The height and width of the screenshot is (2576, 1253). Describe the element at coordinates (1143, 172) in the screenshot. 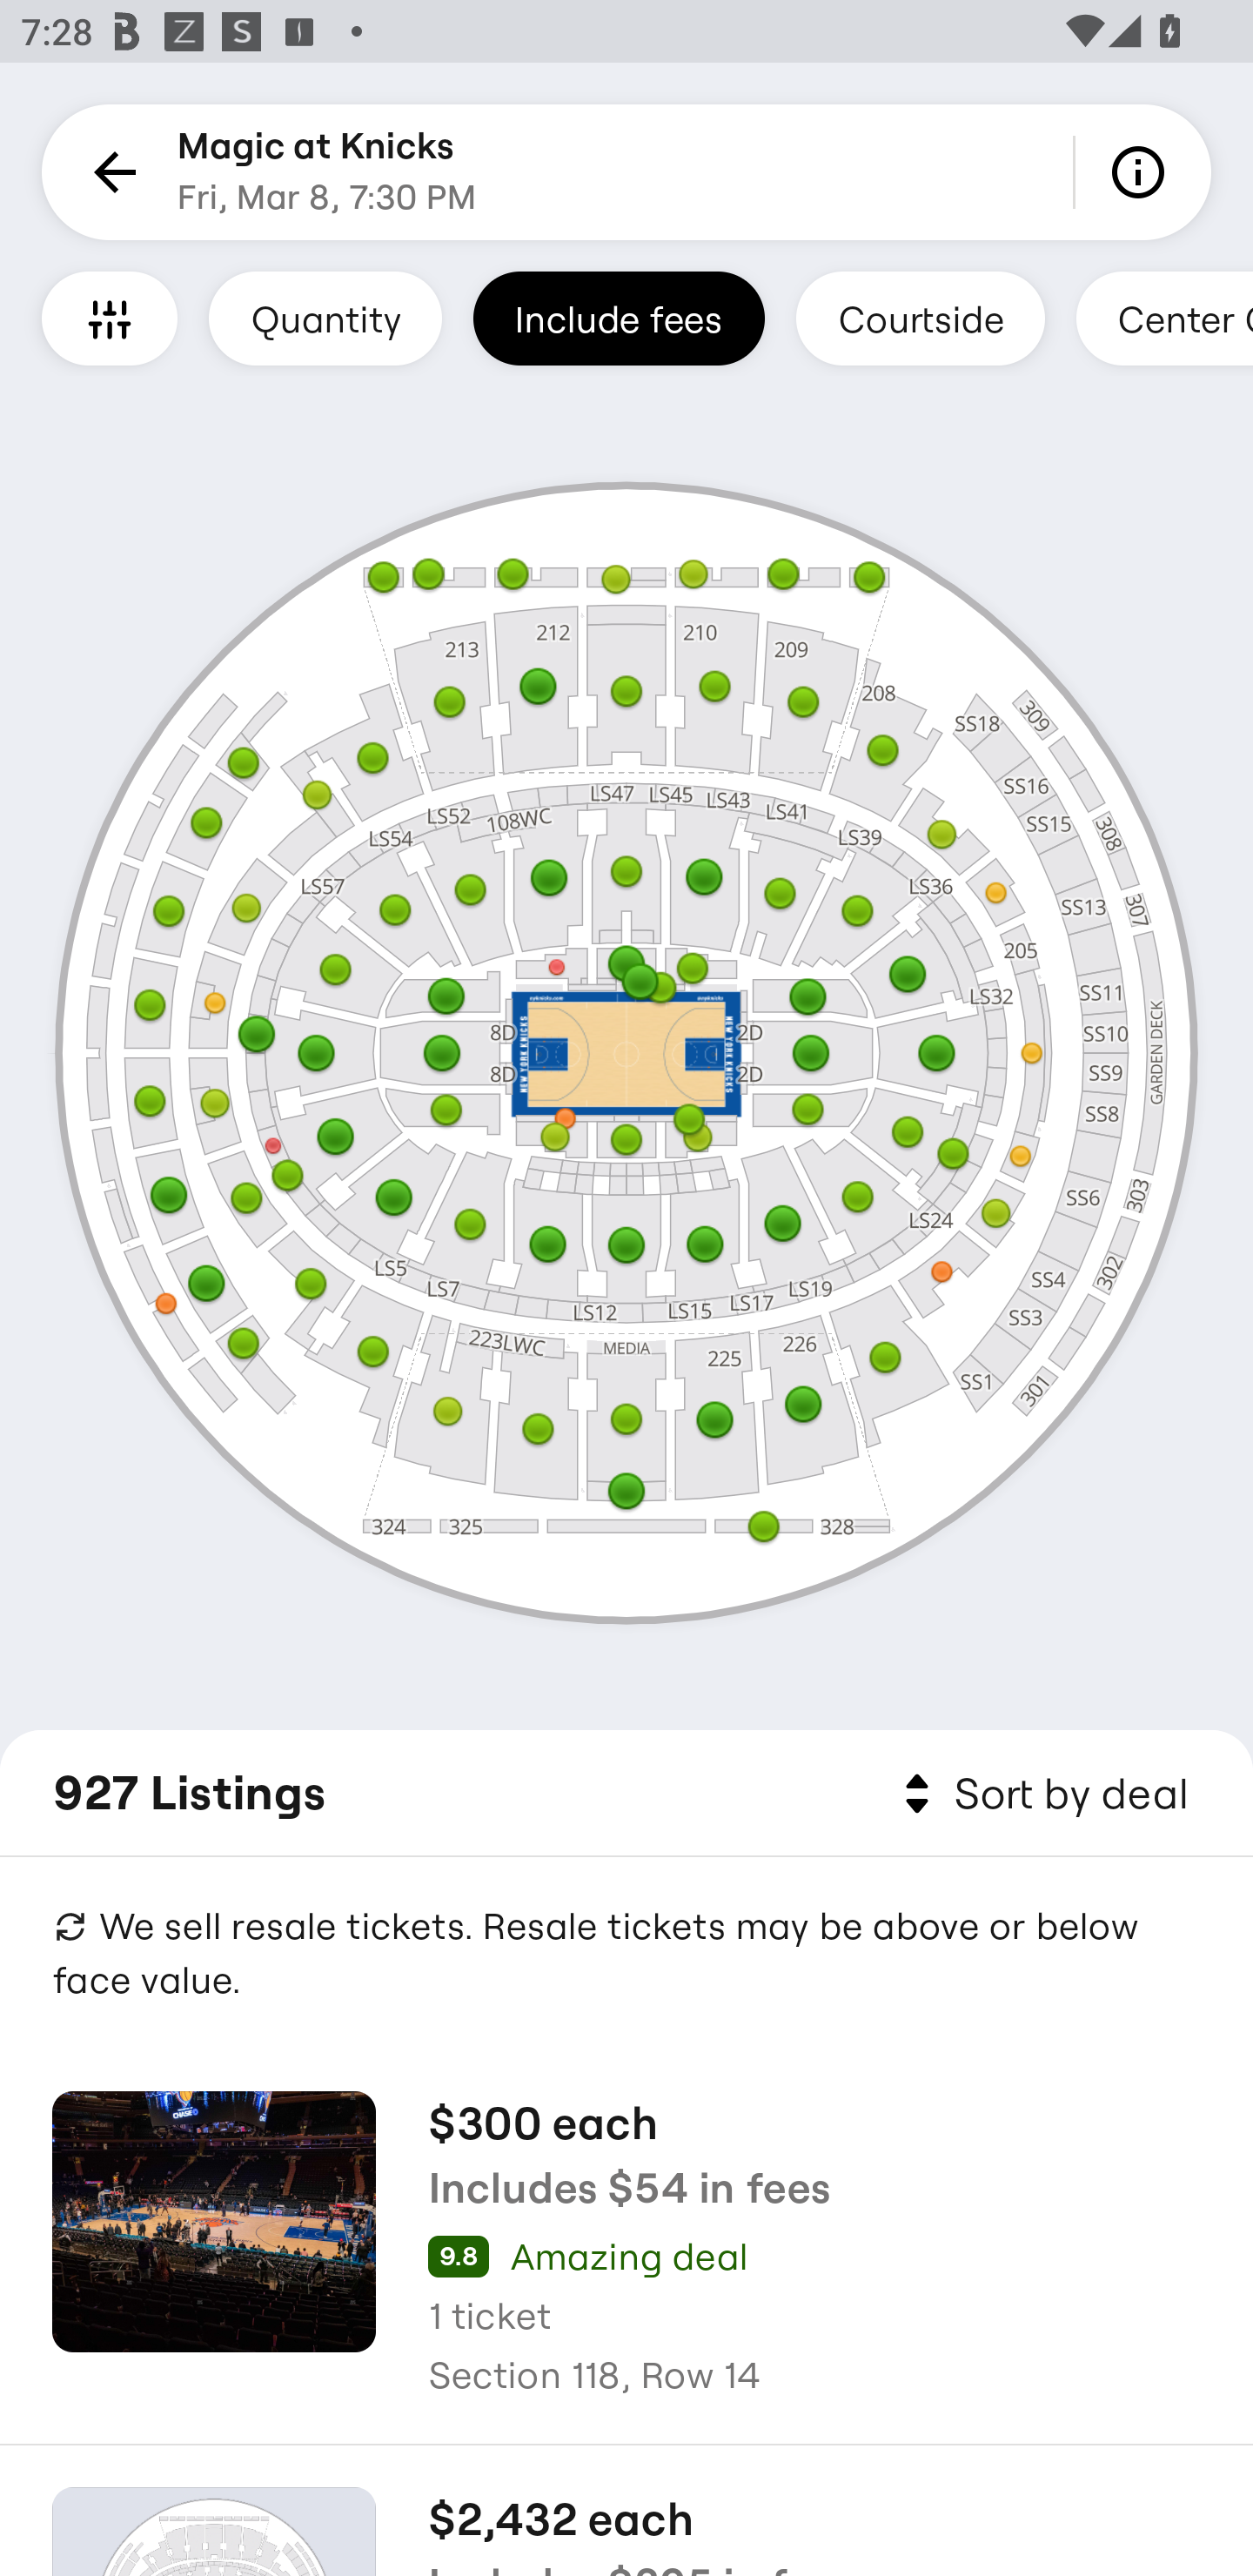

I see `Info` at that location.